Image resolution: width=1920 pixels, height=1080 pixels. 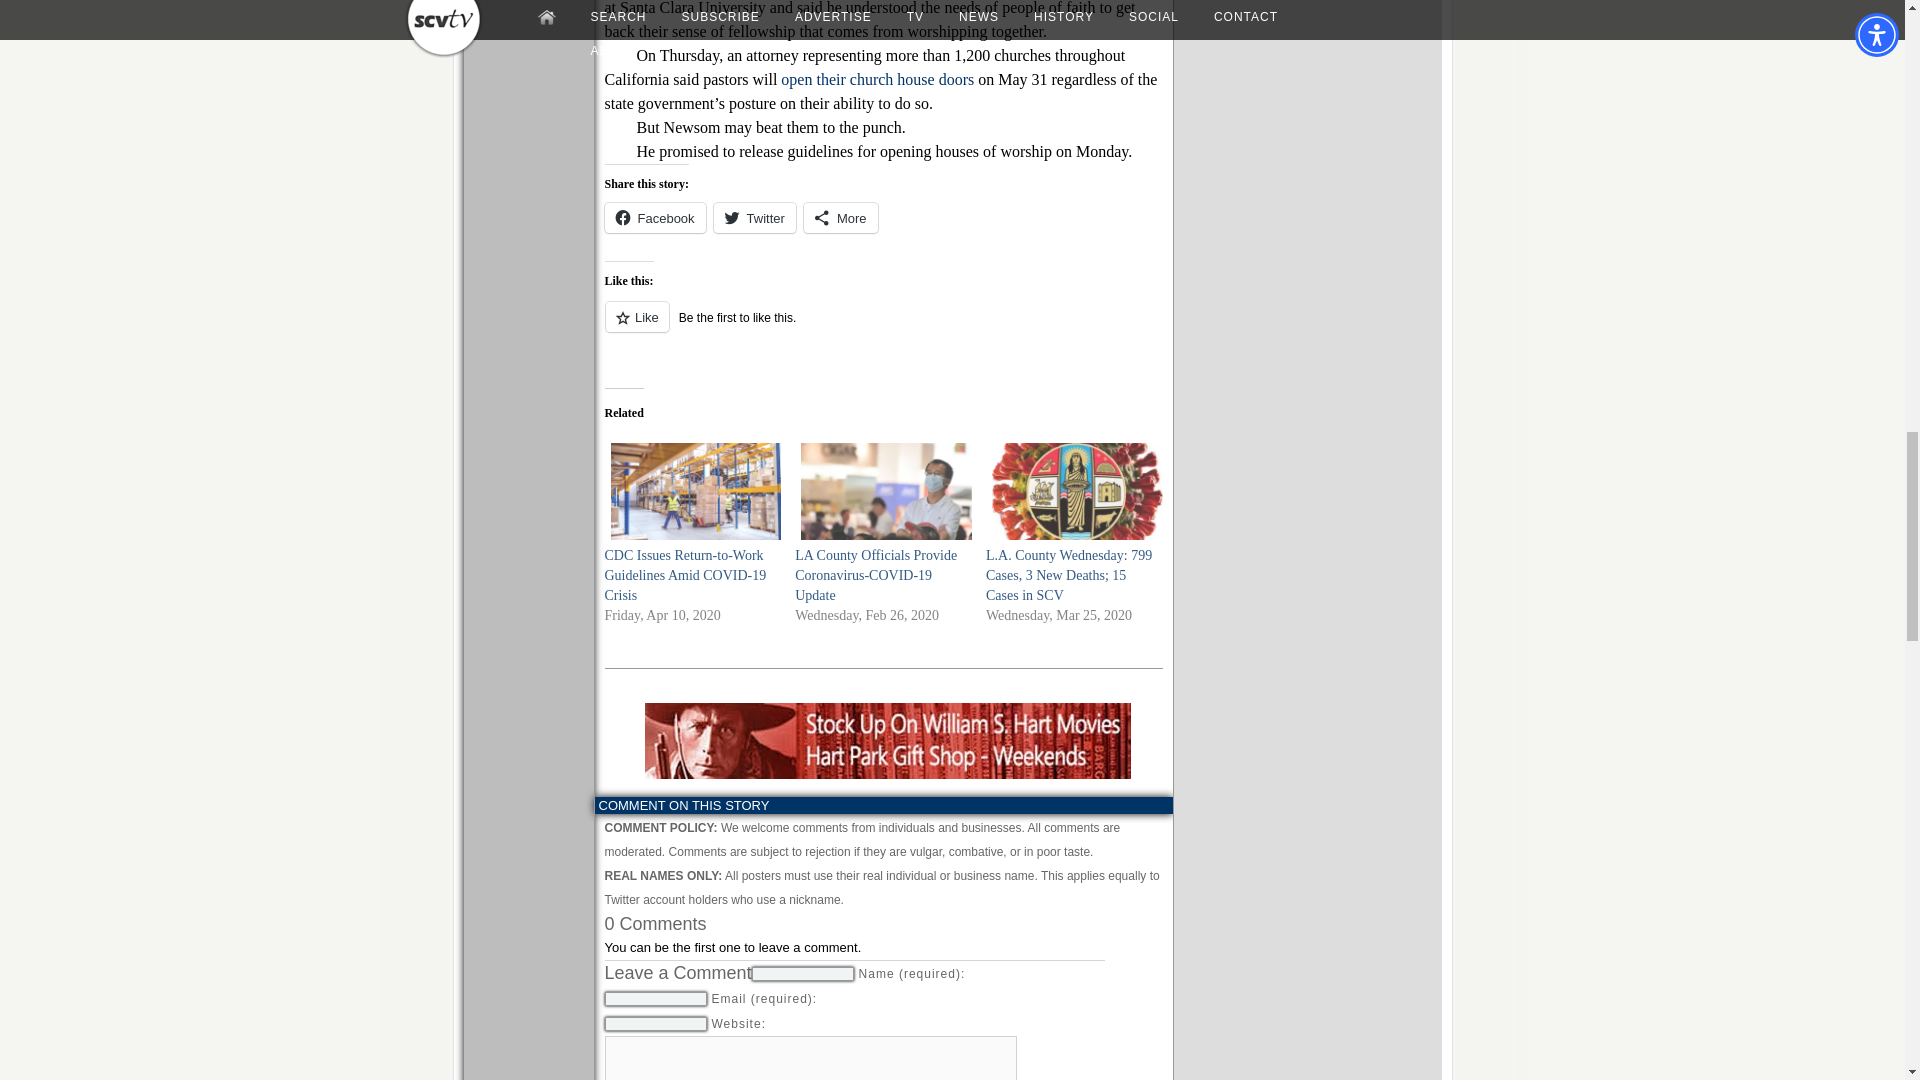 I want to click on Click to share on Facebook, so click(x=654, y=218).